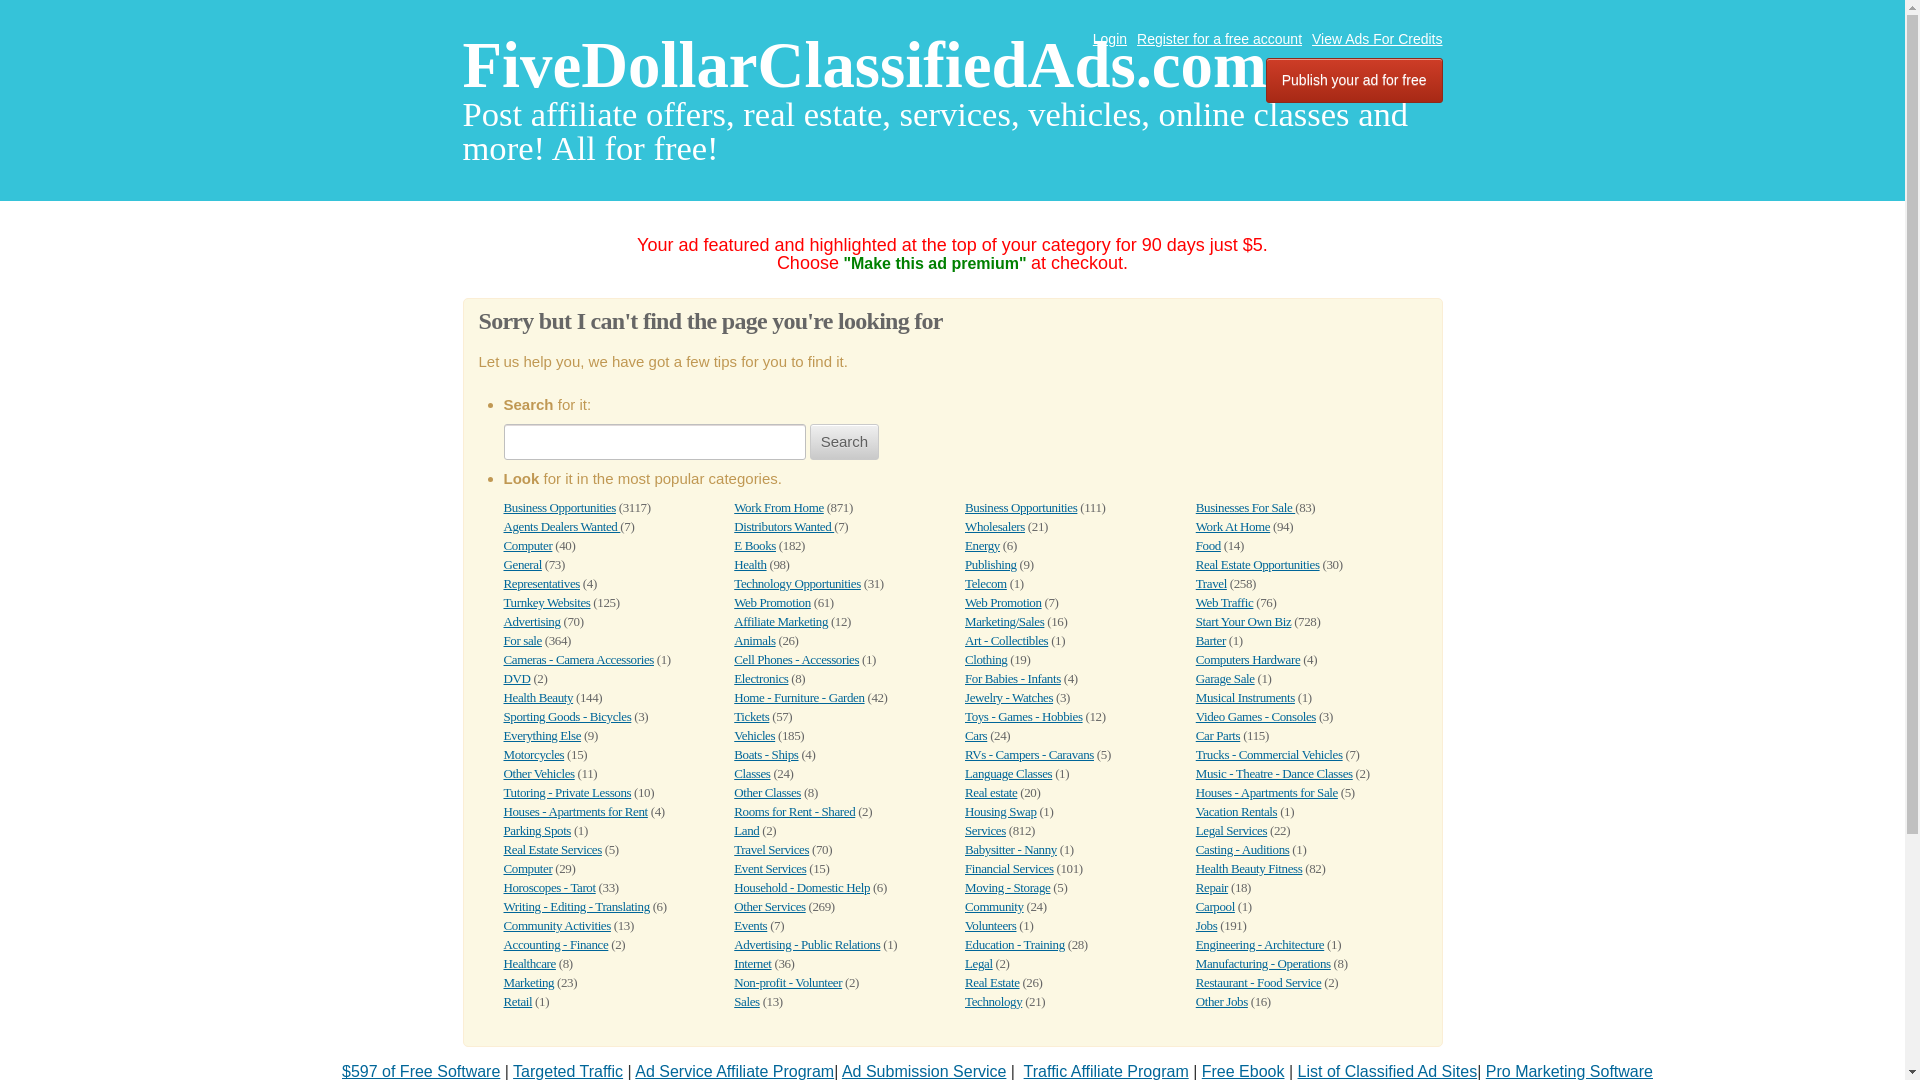  What do you see at coordinates (1006, 640) in the screenshot?
I see `Art - Collectibles` at bounding box center [1006, 640].